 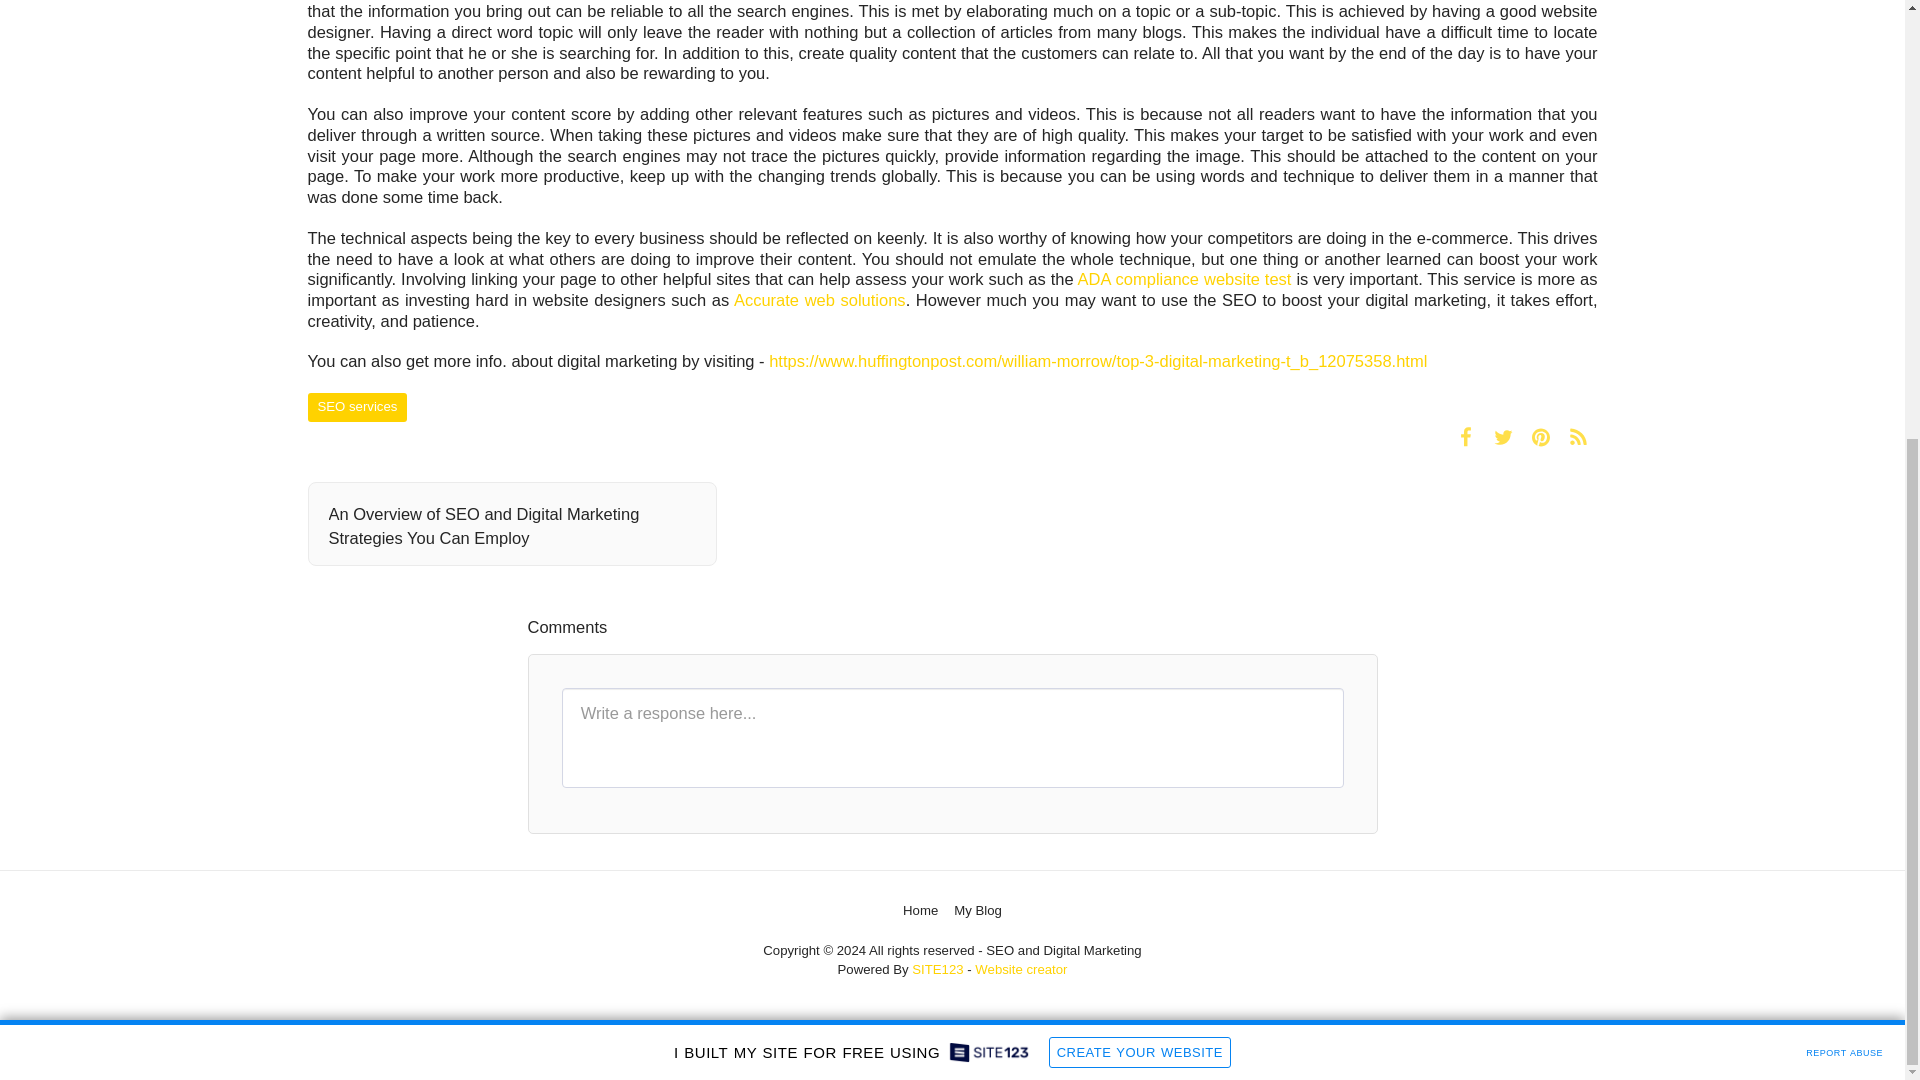 I want to click on Accurate web solutions, so click(x=820, y=299).